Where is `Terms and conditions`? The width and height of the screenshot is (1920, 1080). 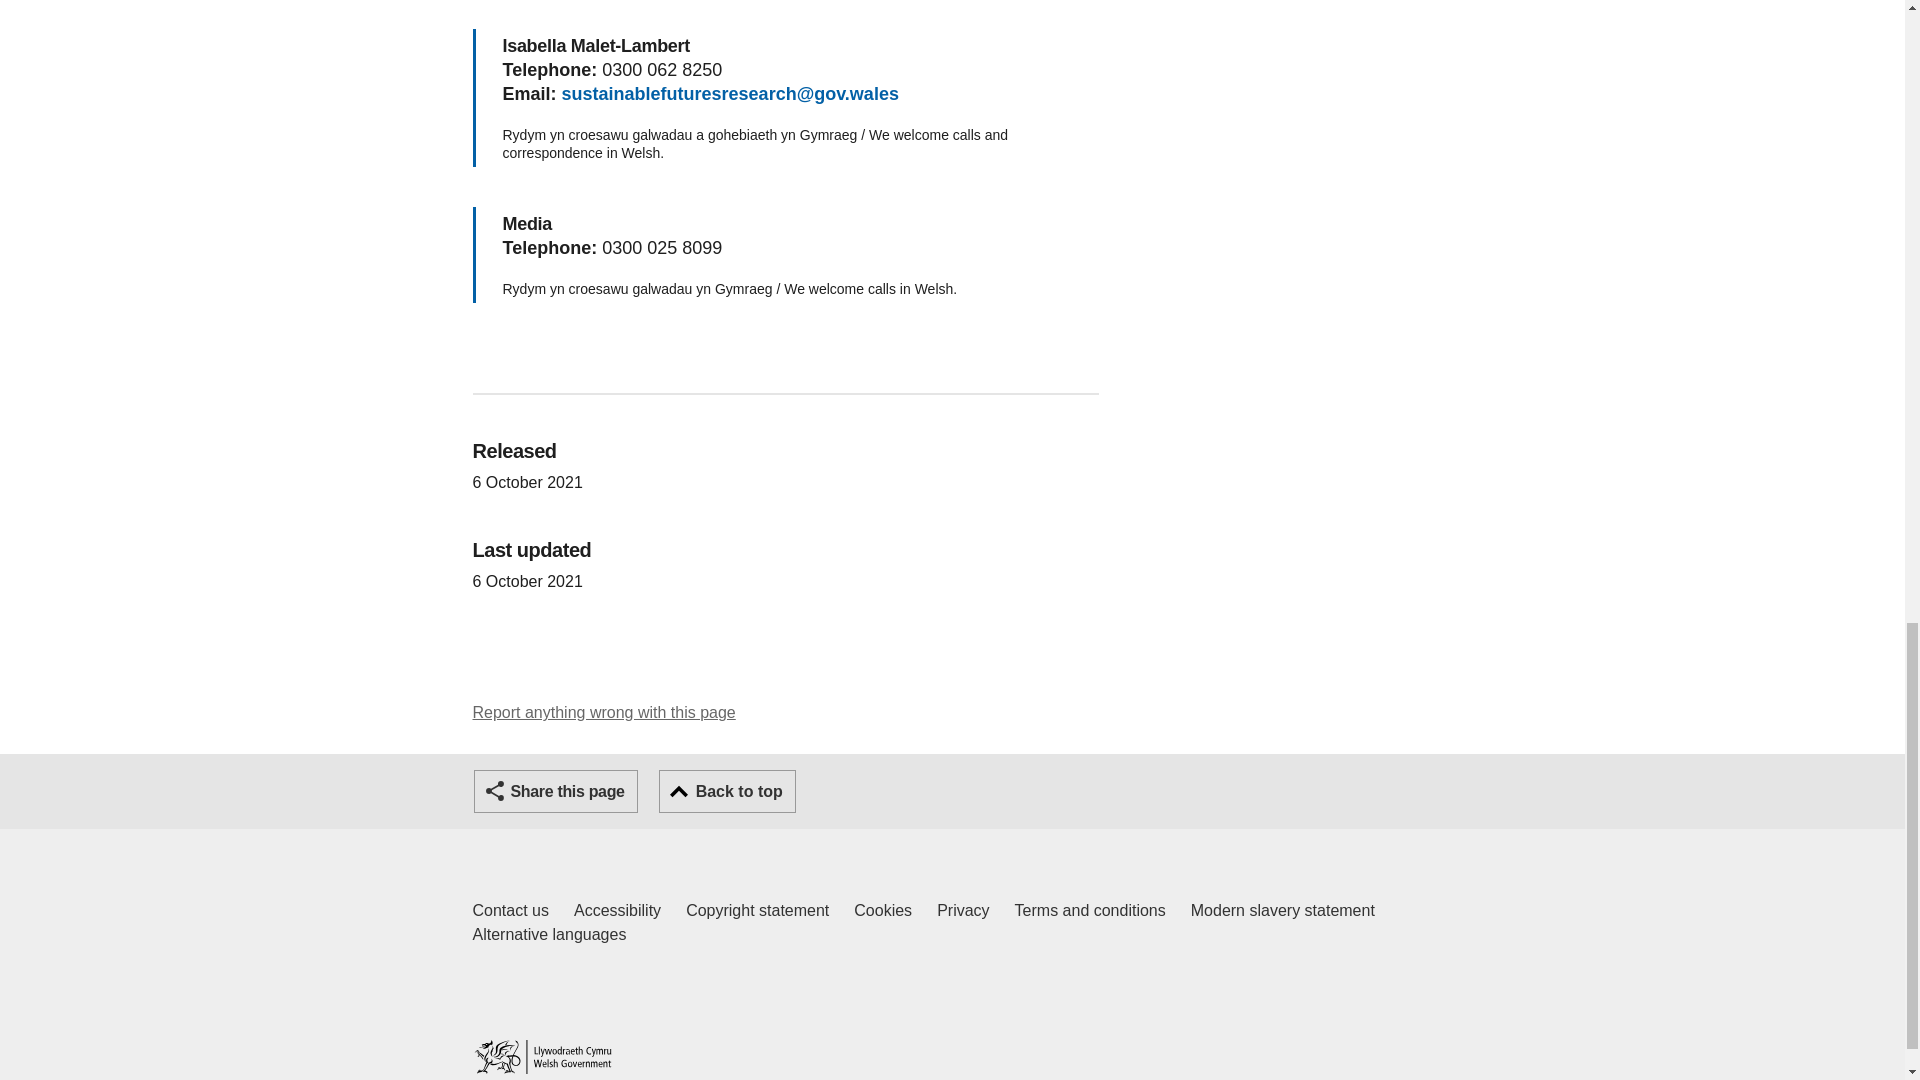
Terms and conditions is located at coordinates (510, 910).